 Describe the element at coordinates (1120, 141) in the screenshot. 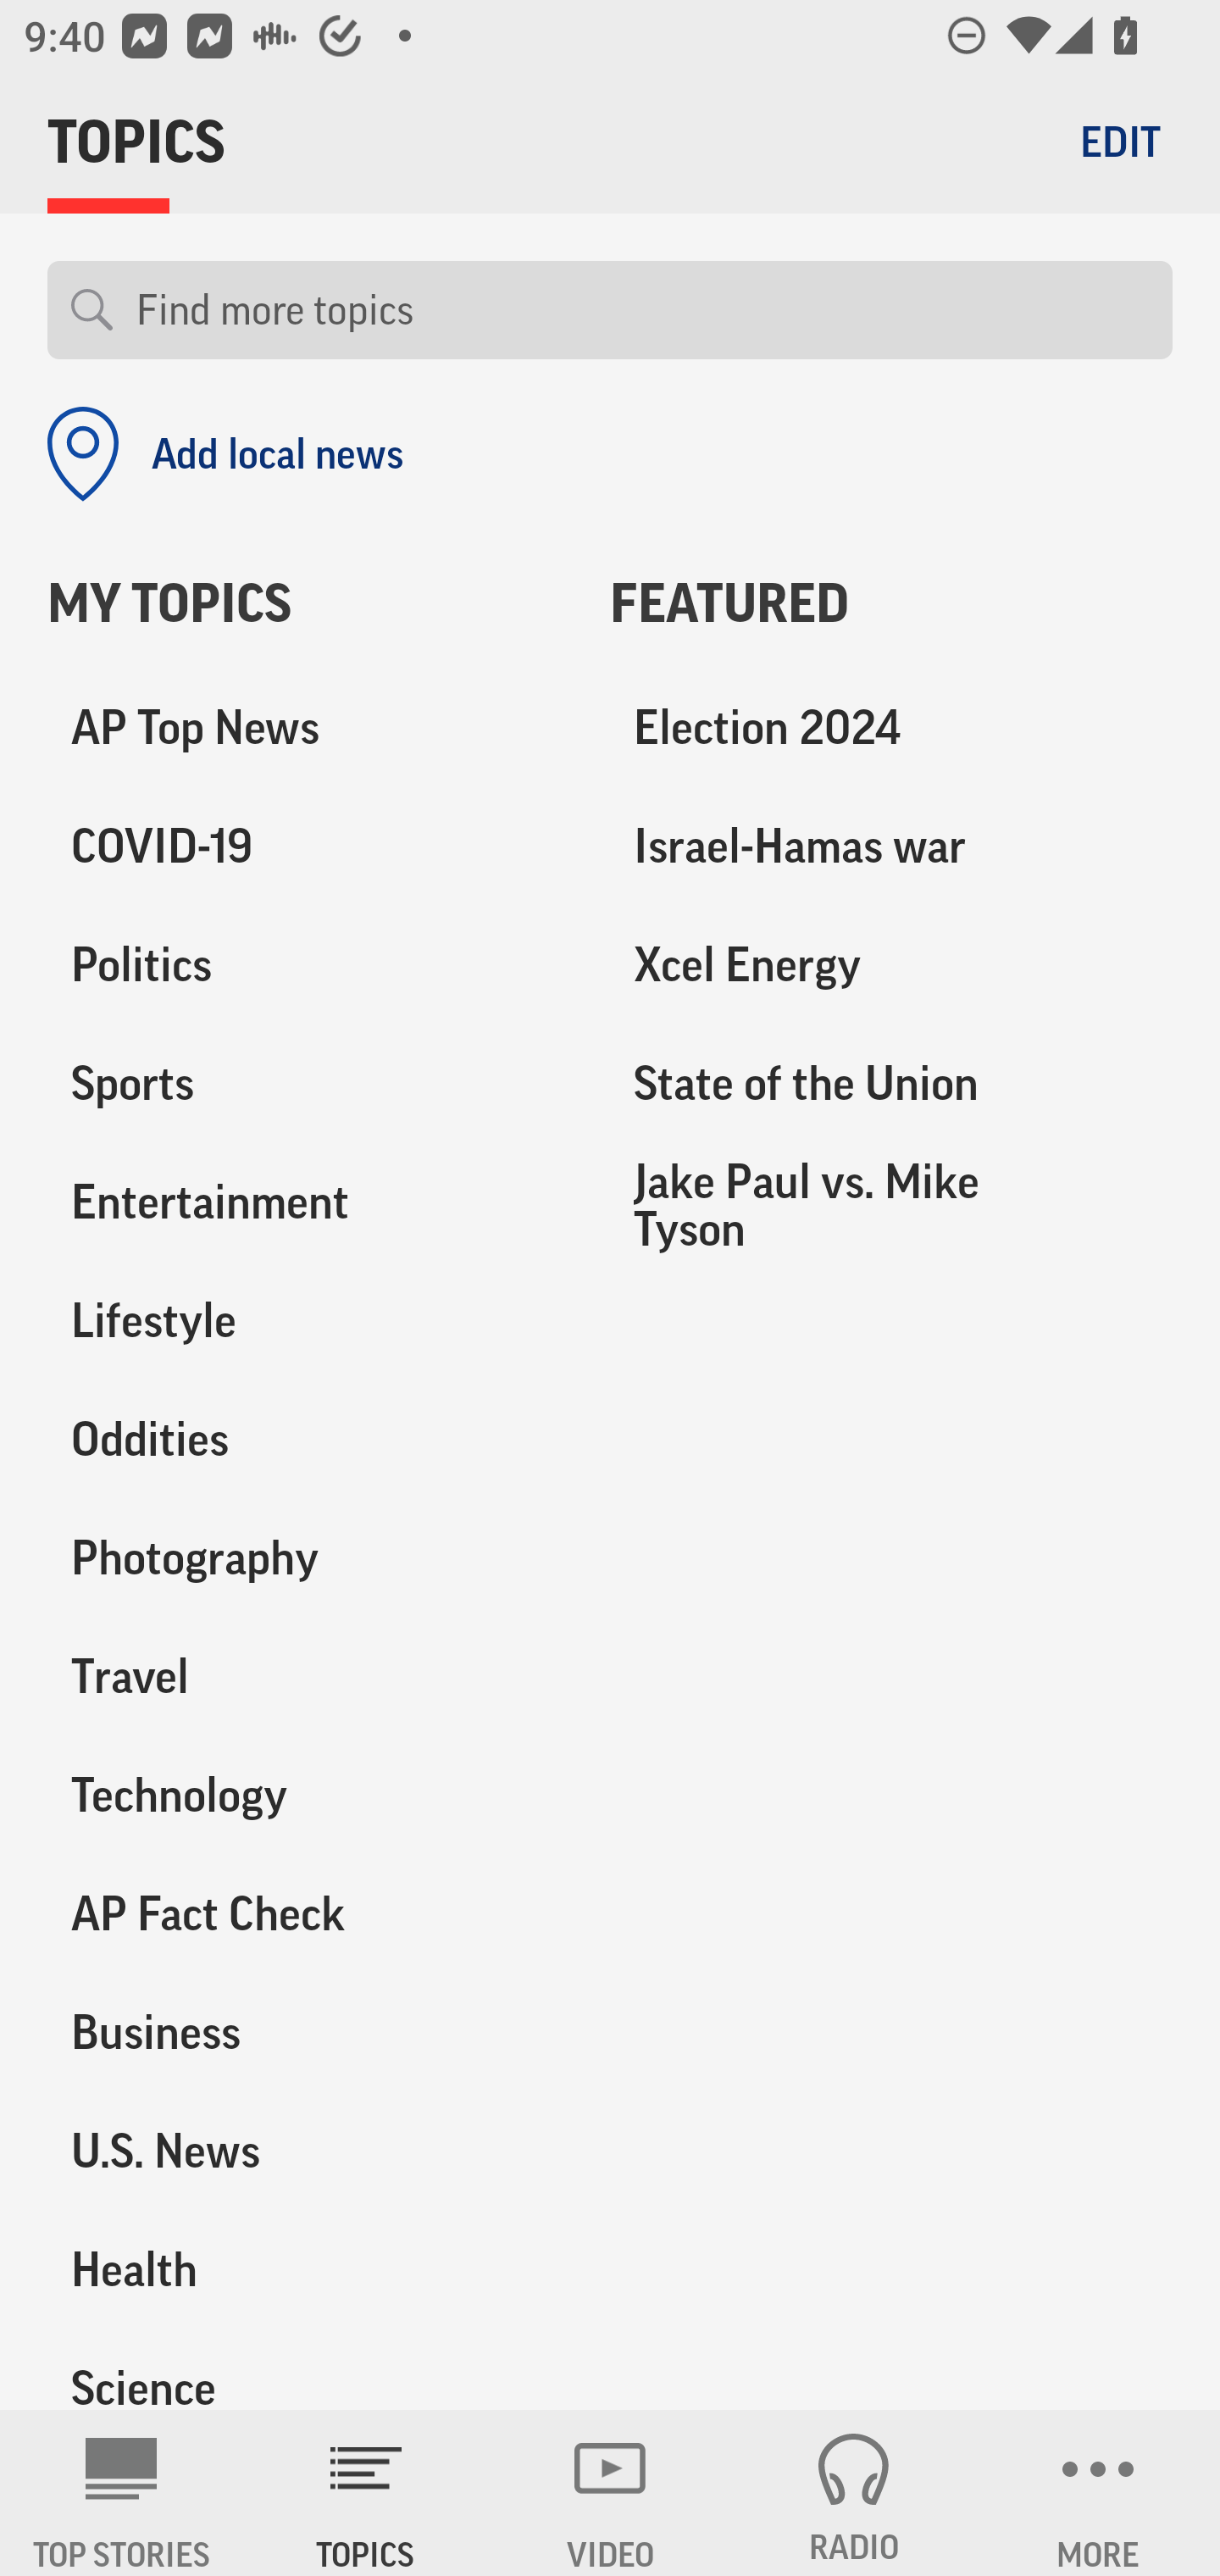

I see `EDIT` at that location.